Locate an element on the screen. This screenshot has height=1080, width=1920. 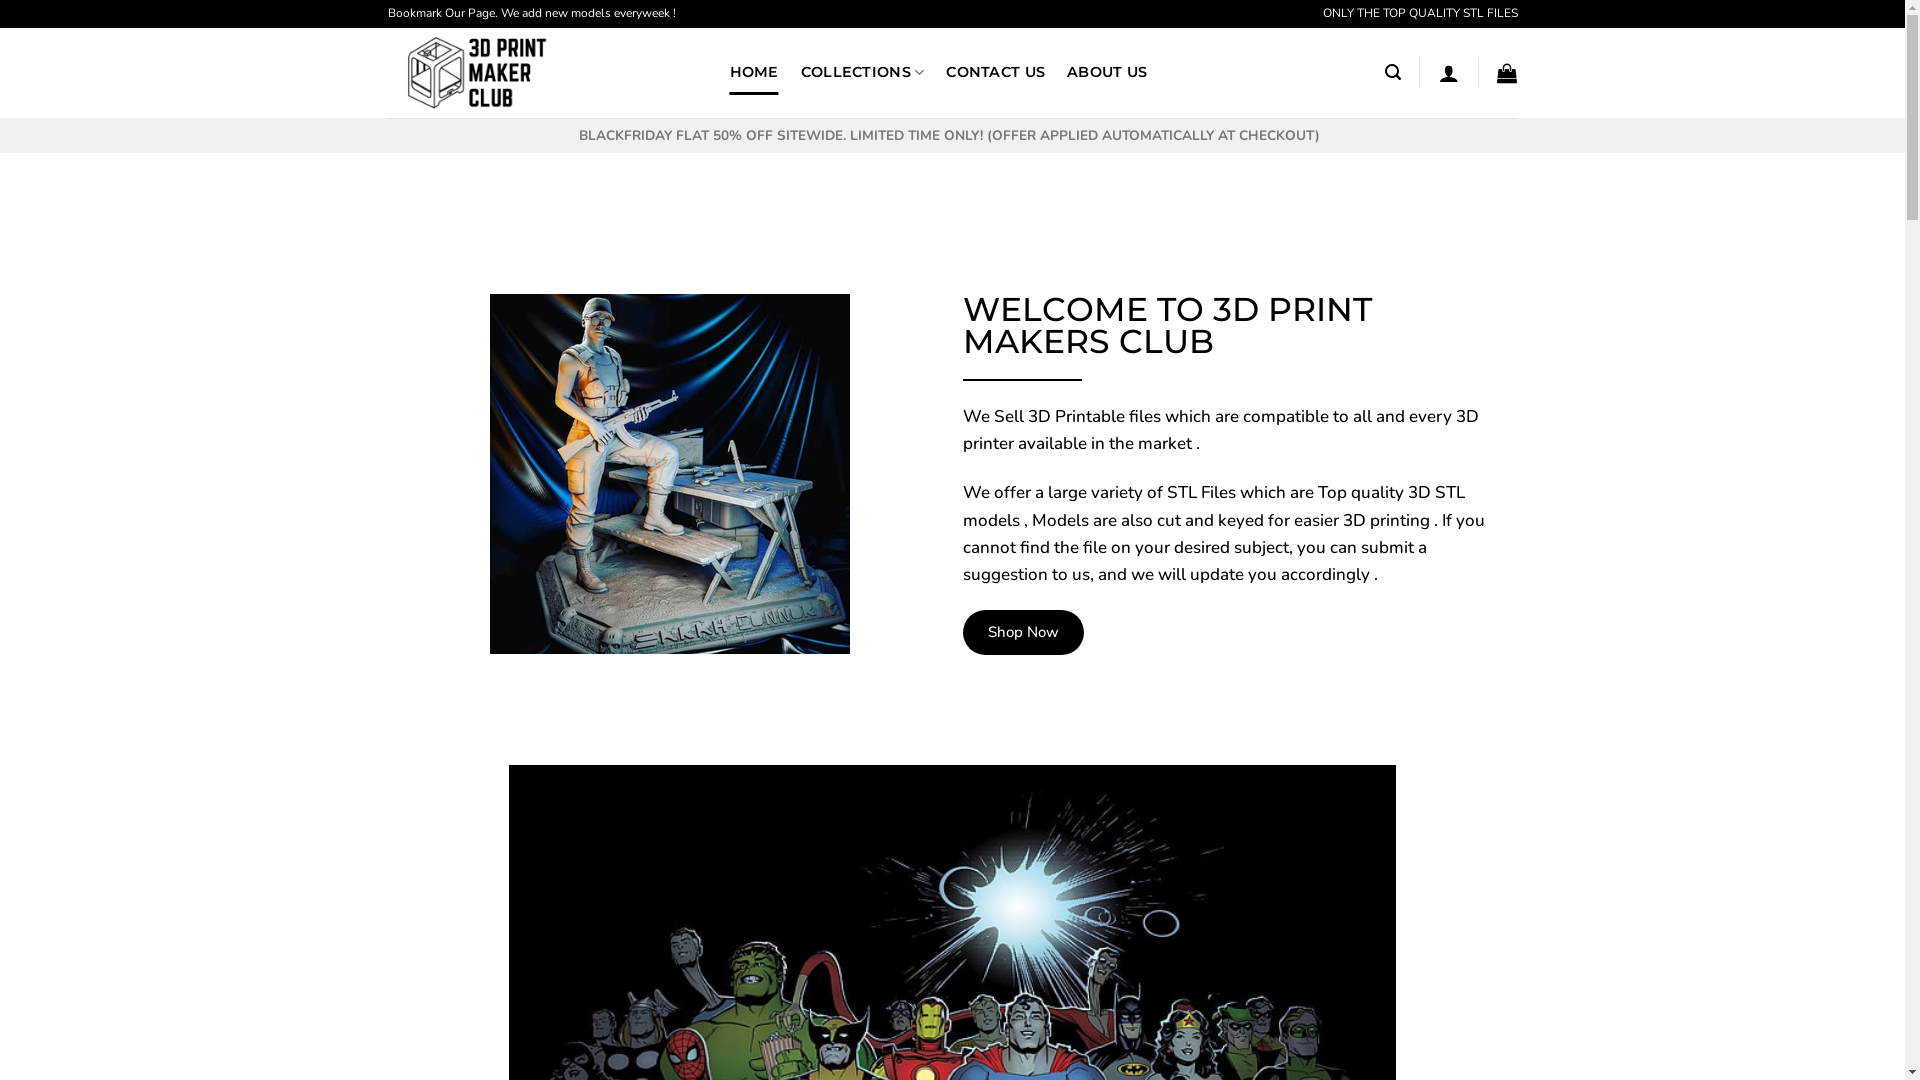
HOME is located at coordinates (754, 72).